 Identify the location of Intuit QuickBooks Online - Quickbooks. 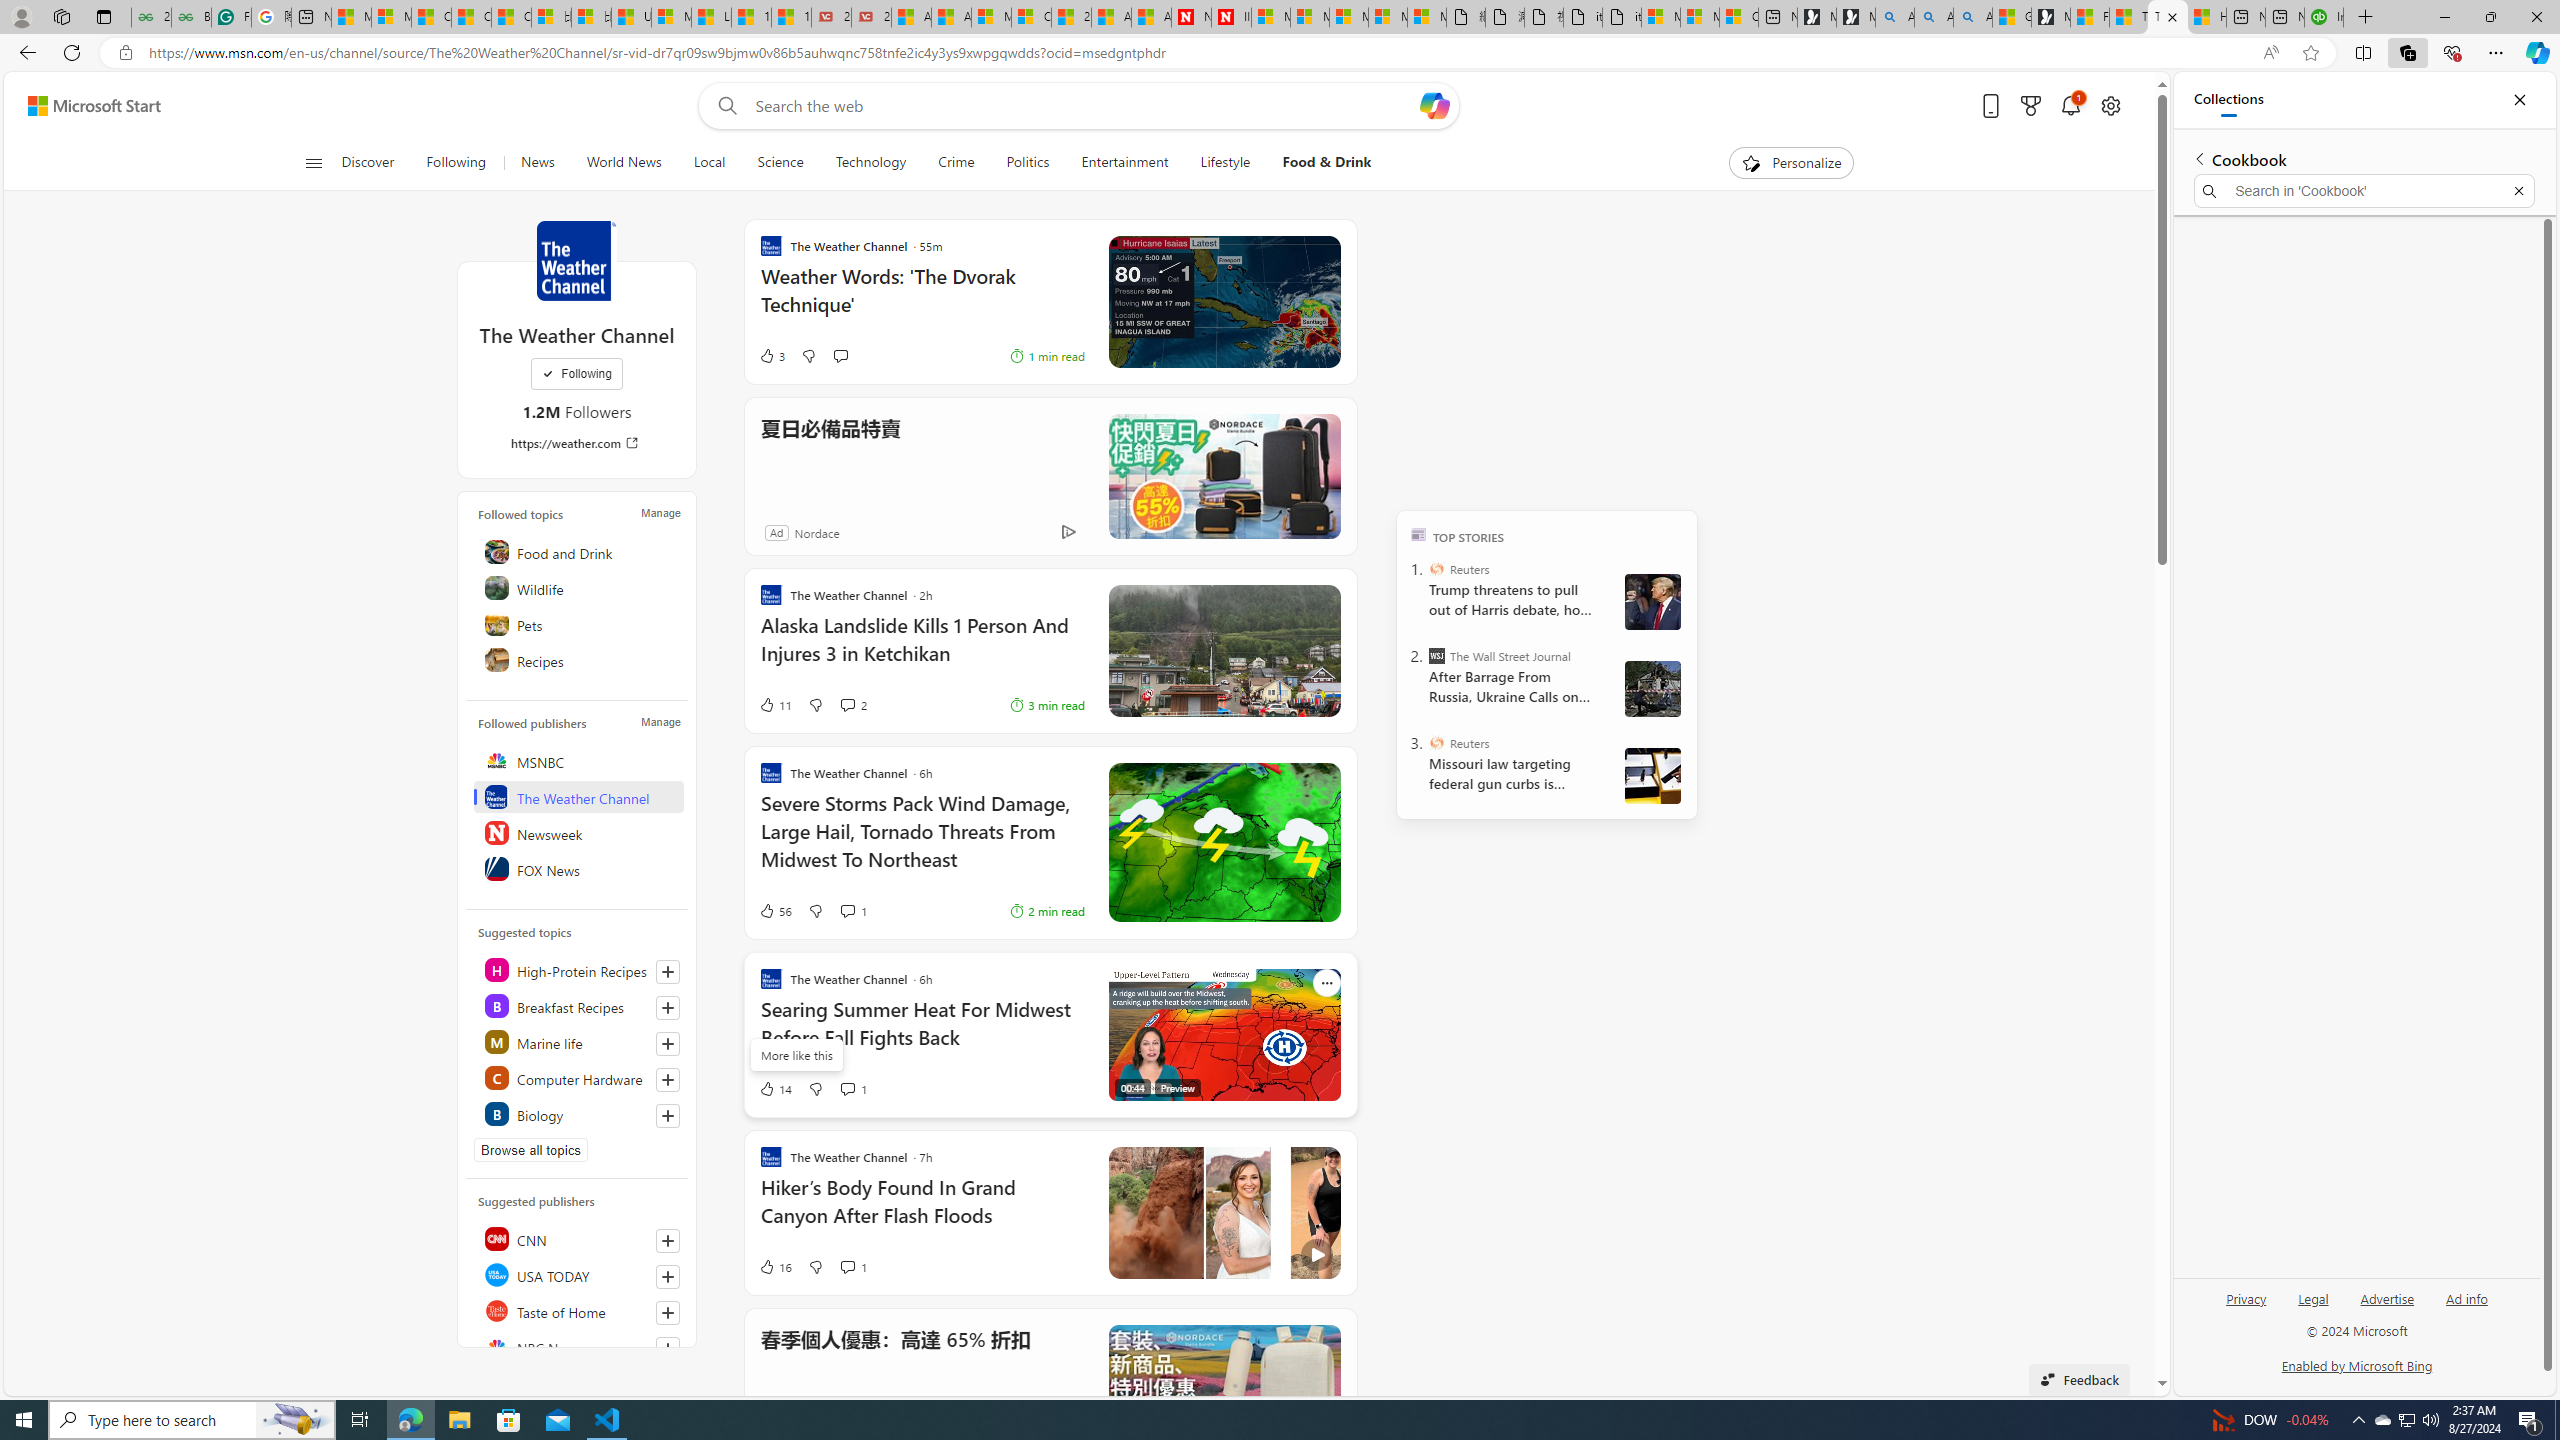
(2324, 17).